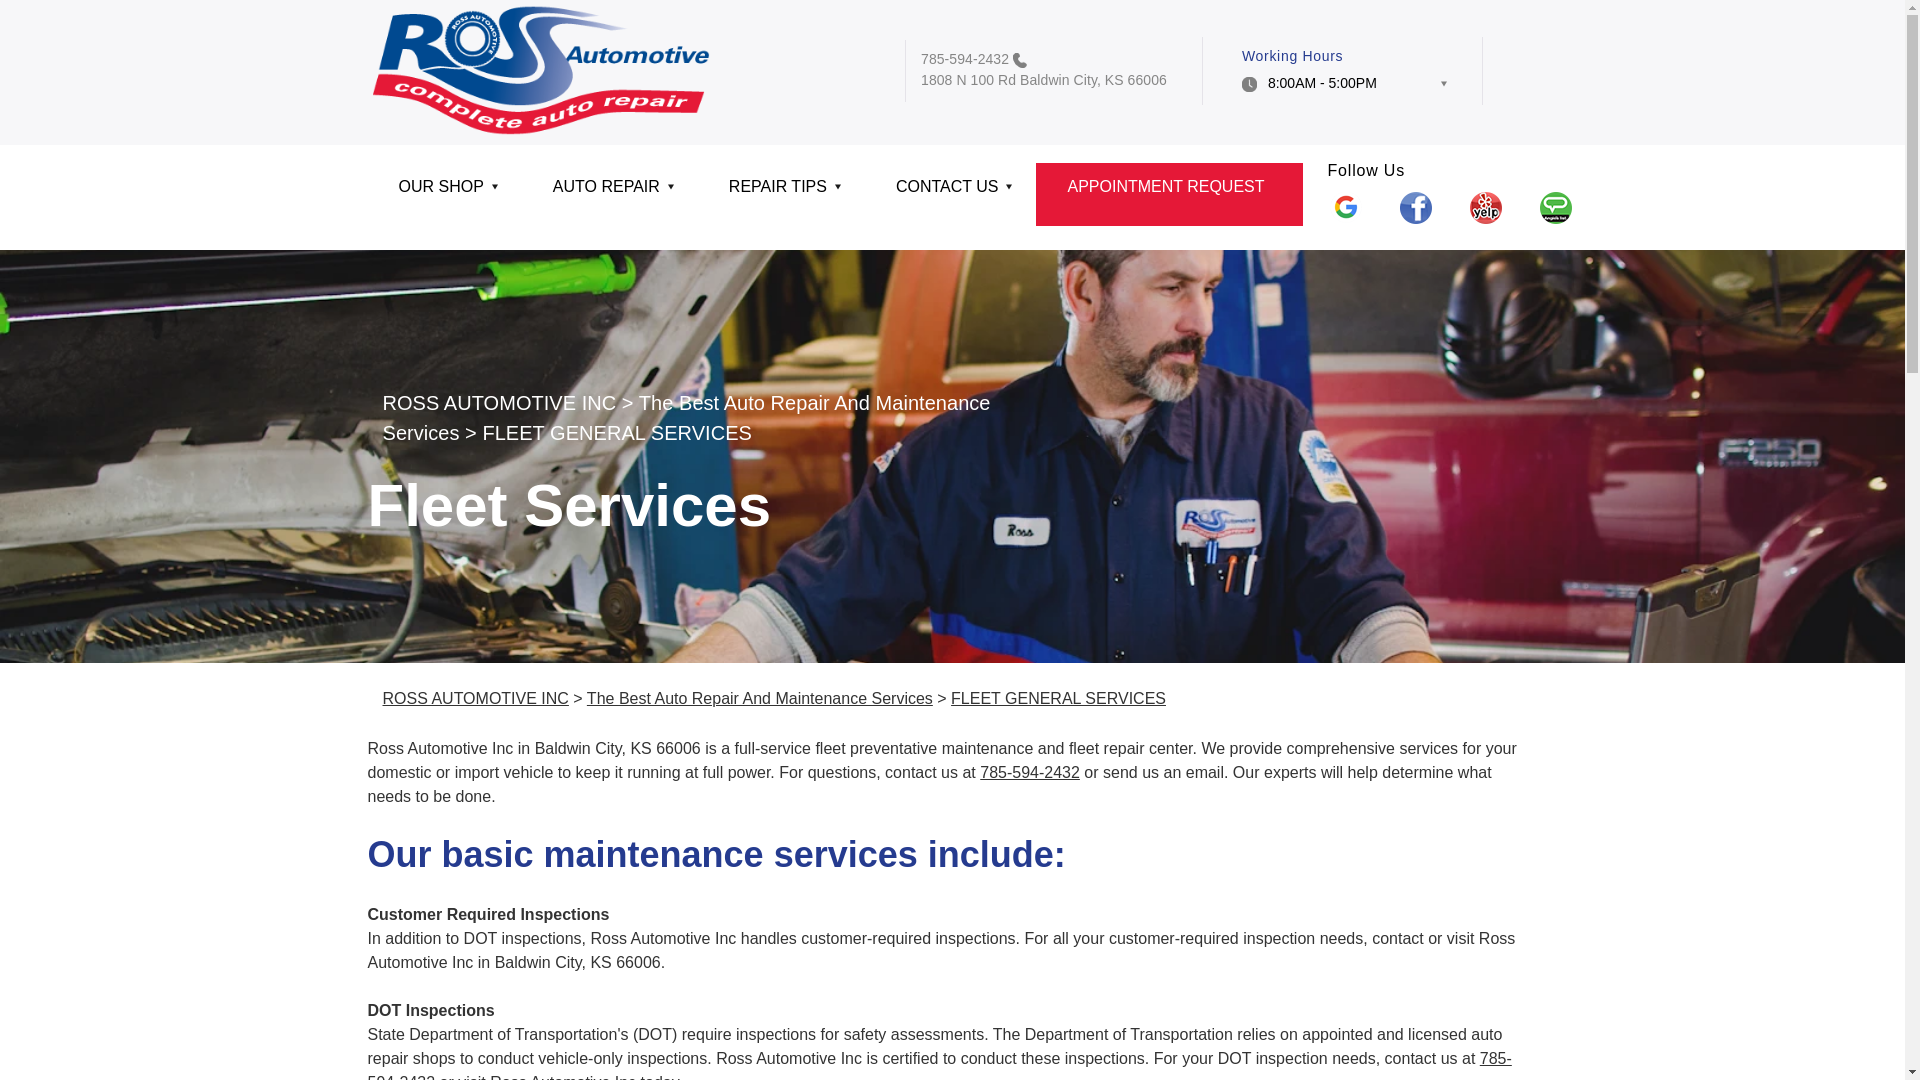 The height and width of the screenshot is (1080, 1920). What do you see at coordinates (782, 194) in the screenshot?
I see `REPAIR TIPS` at bounding box center [782, 194].